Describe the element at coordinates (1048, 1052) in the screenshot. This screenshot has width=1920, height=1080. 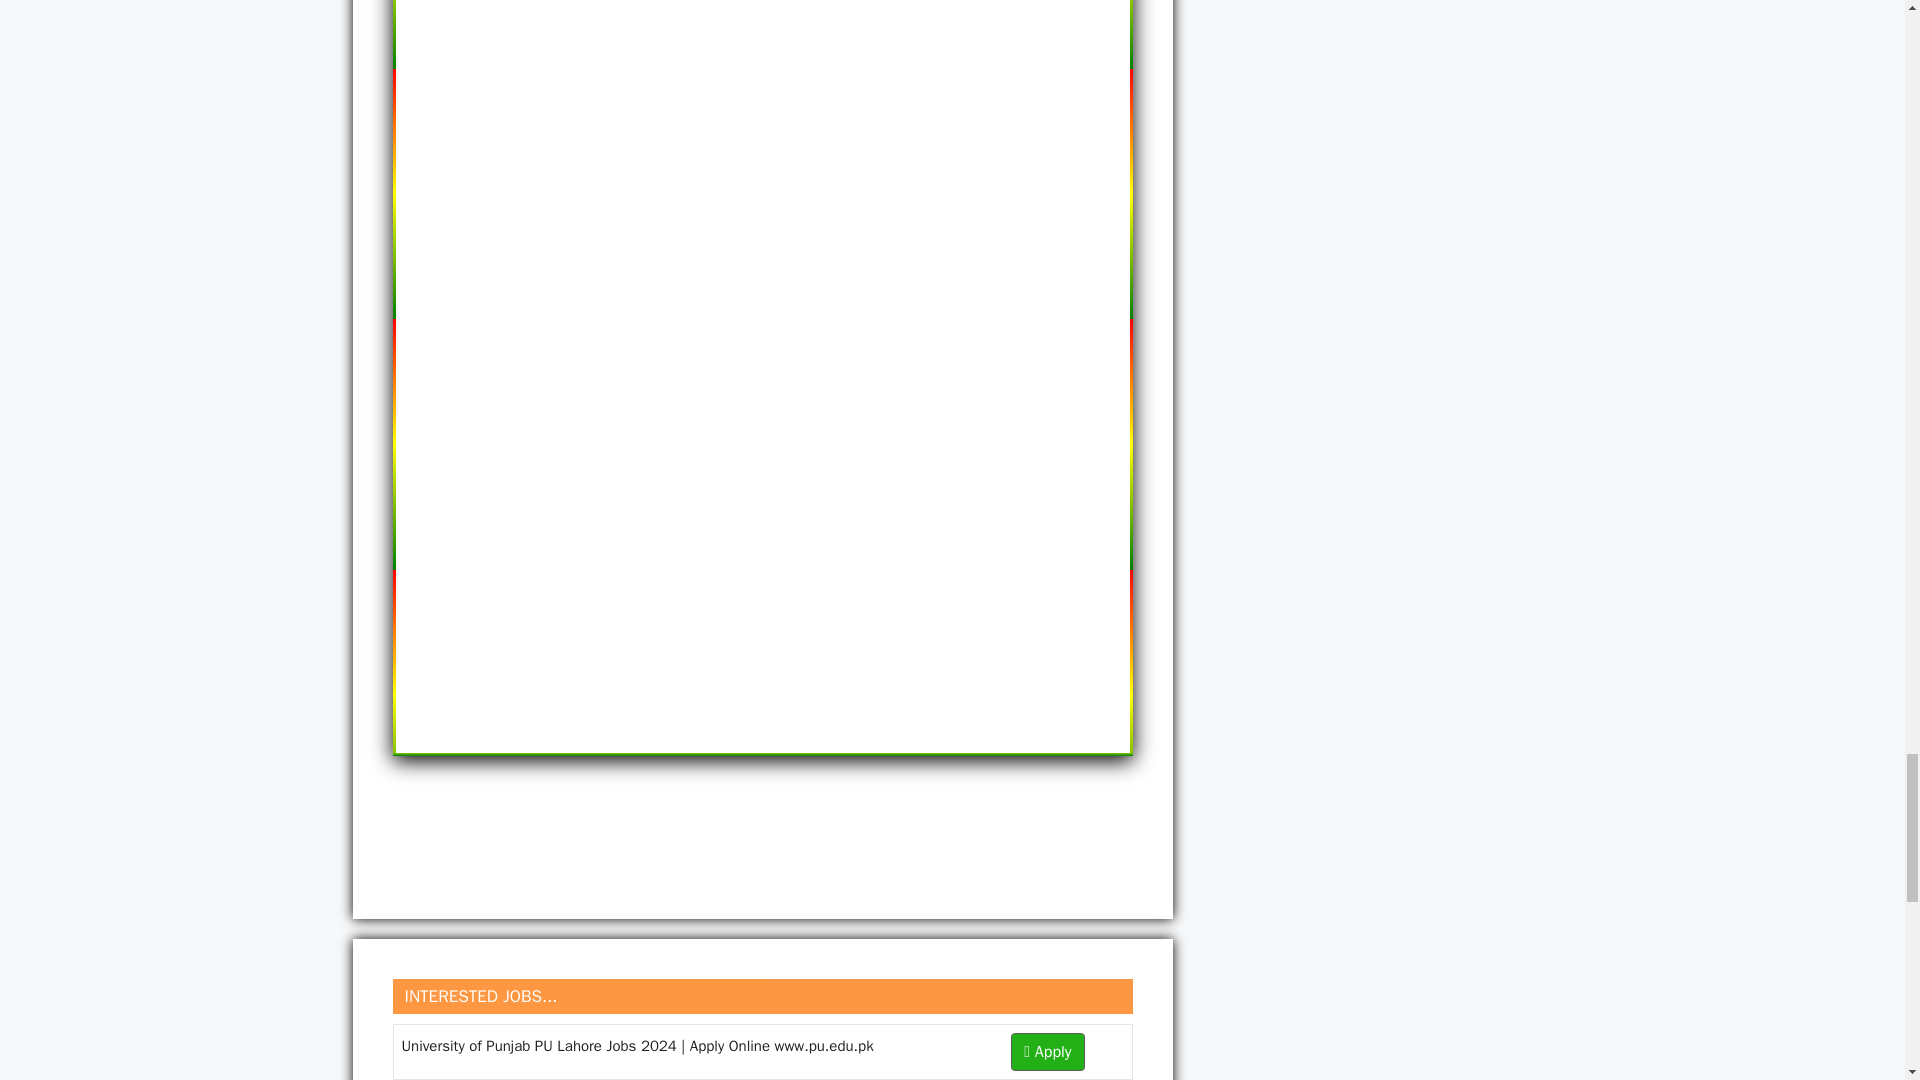
I see `Apply` at that location.